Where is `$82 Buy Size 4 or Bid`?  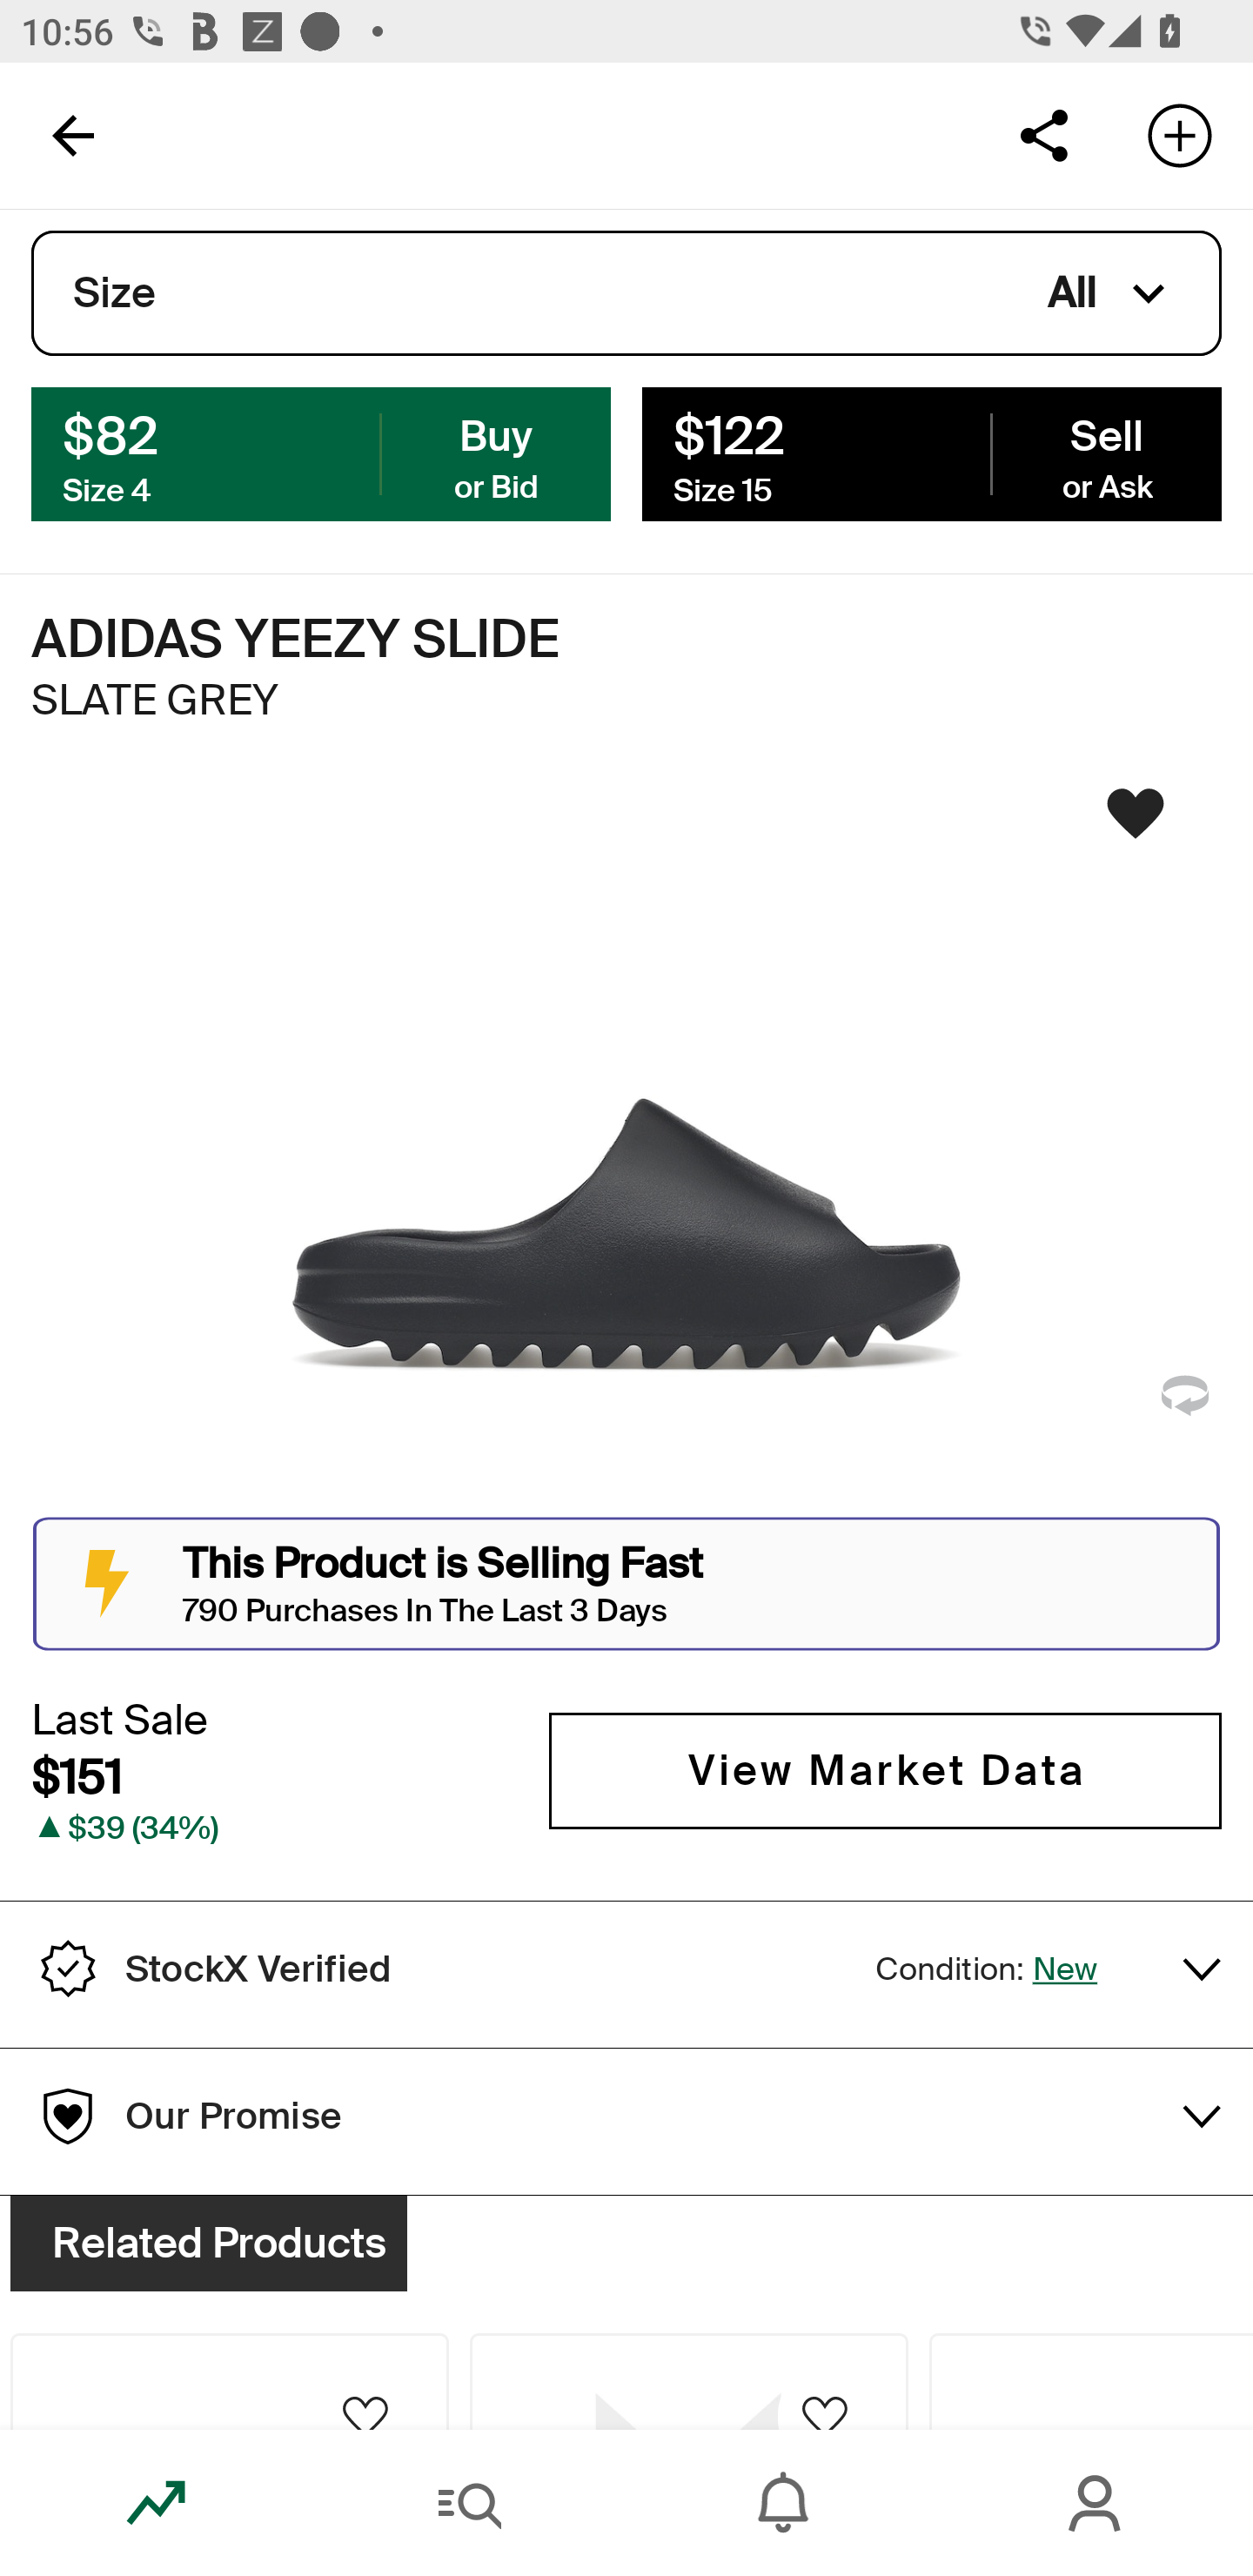 $82 Buy Size 4 or Bid is located at coordinates (321, 453).